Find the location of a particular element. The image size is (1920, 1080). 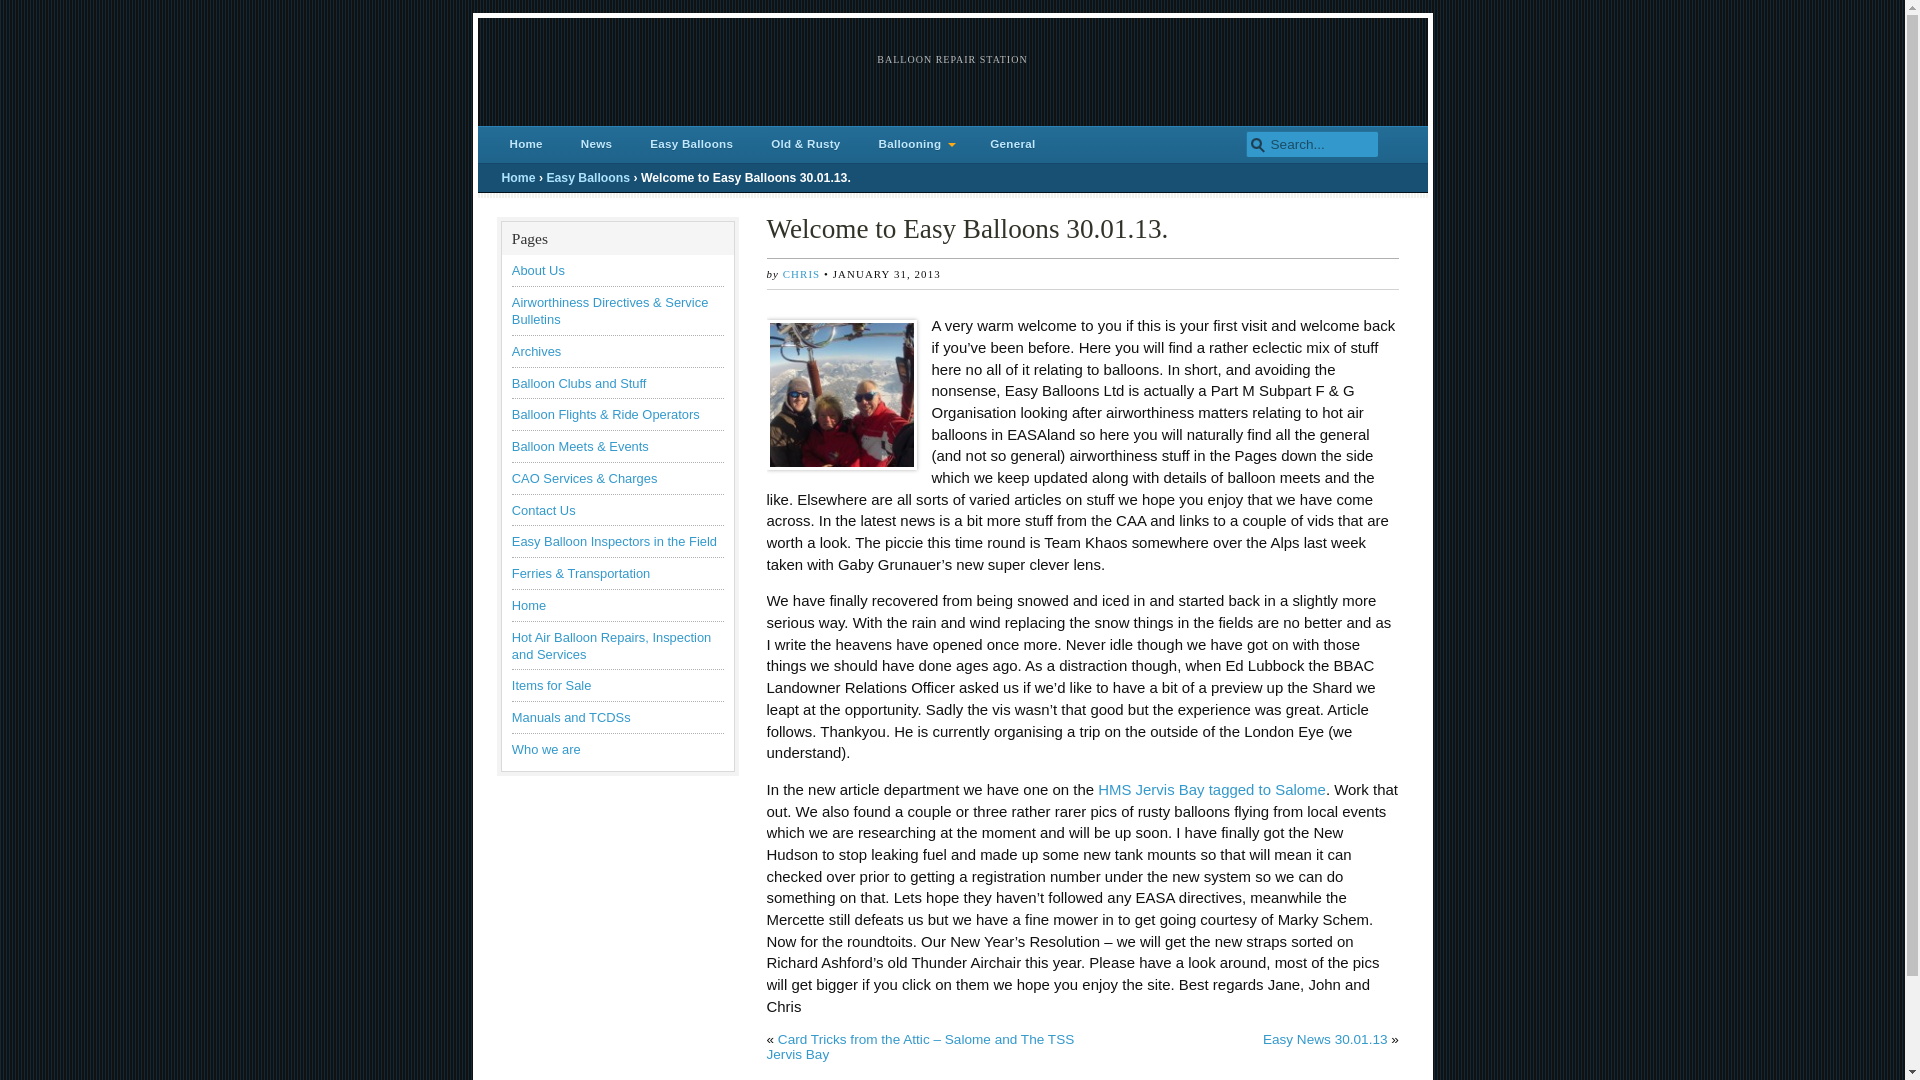

News is located at coordinates (596, 144).